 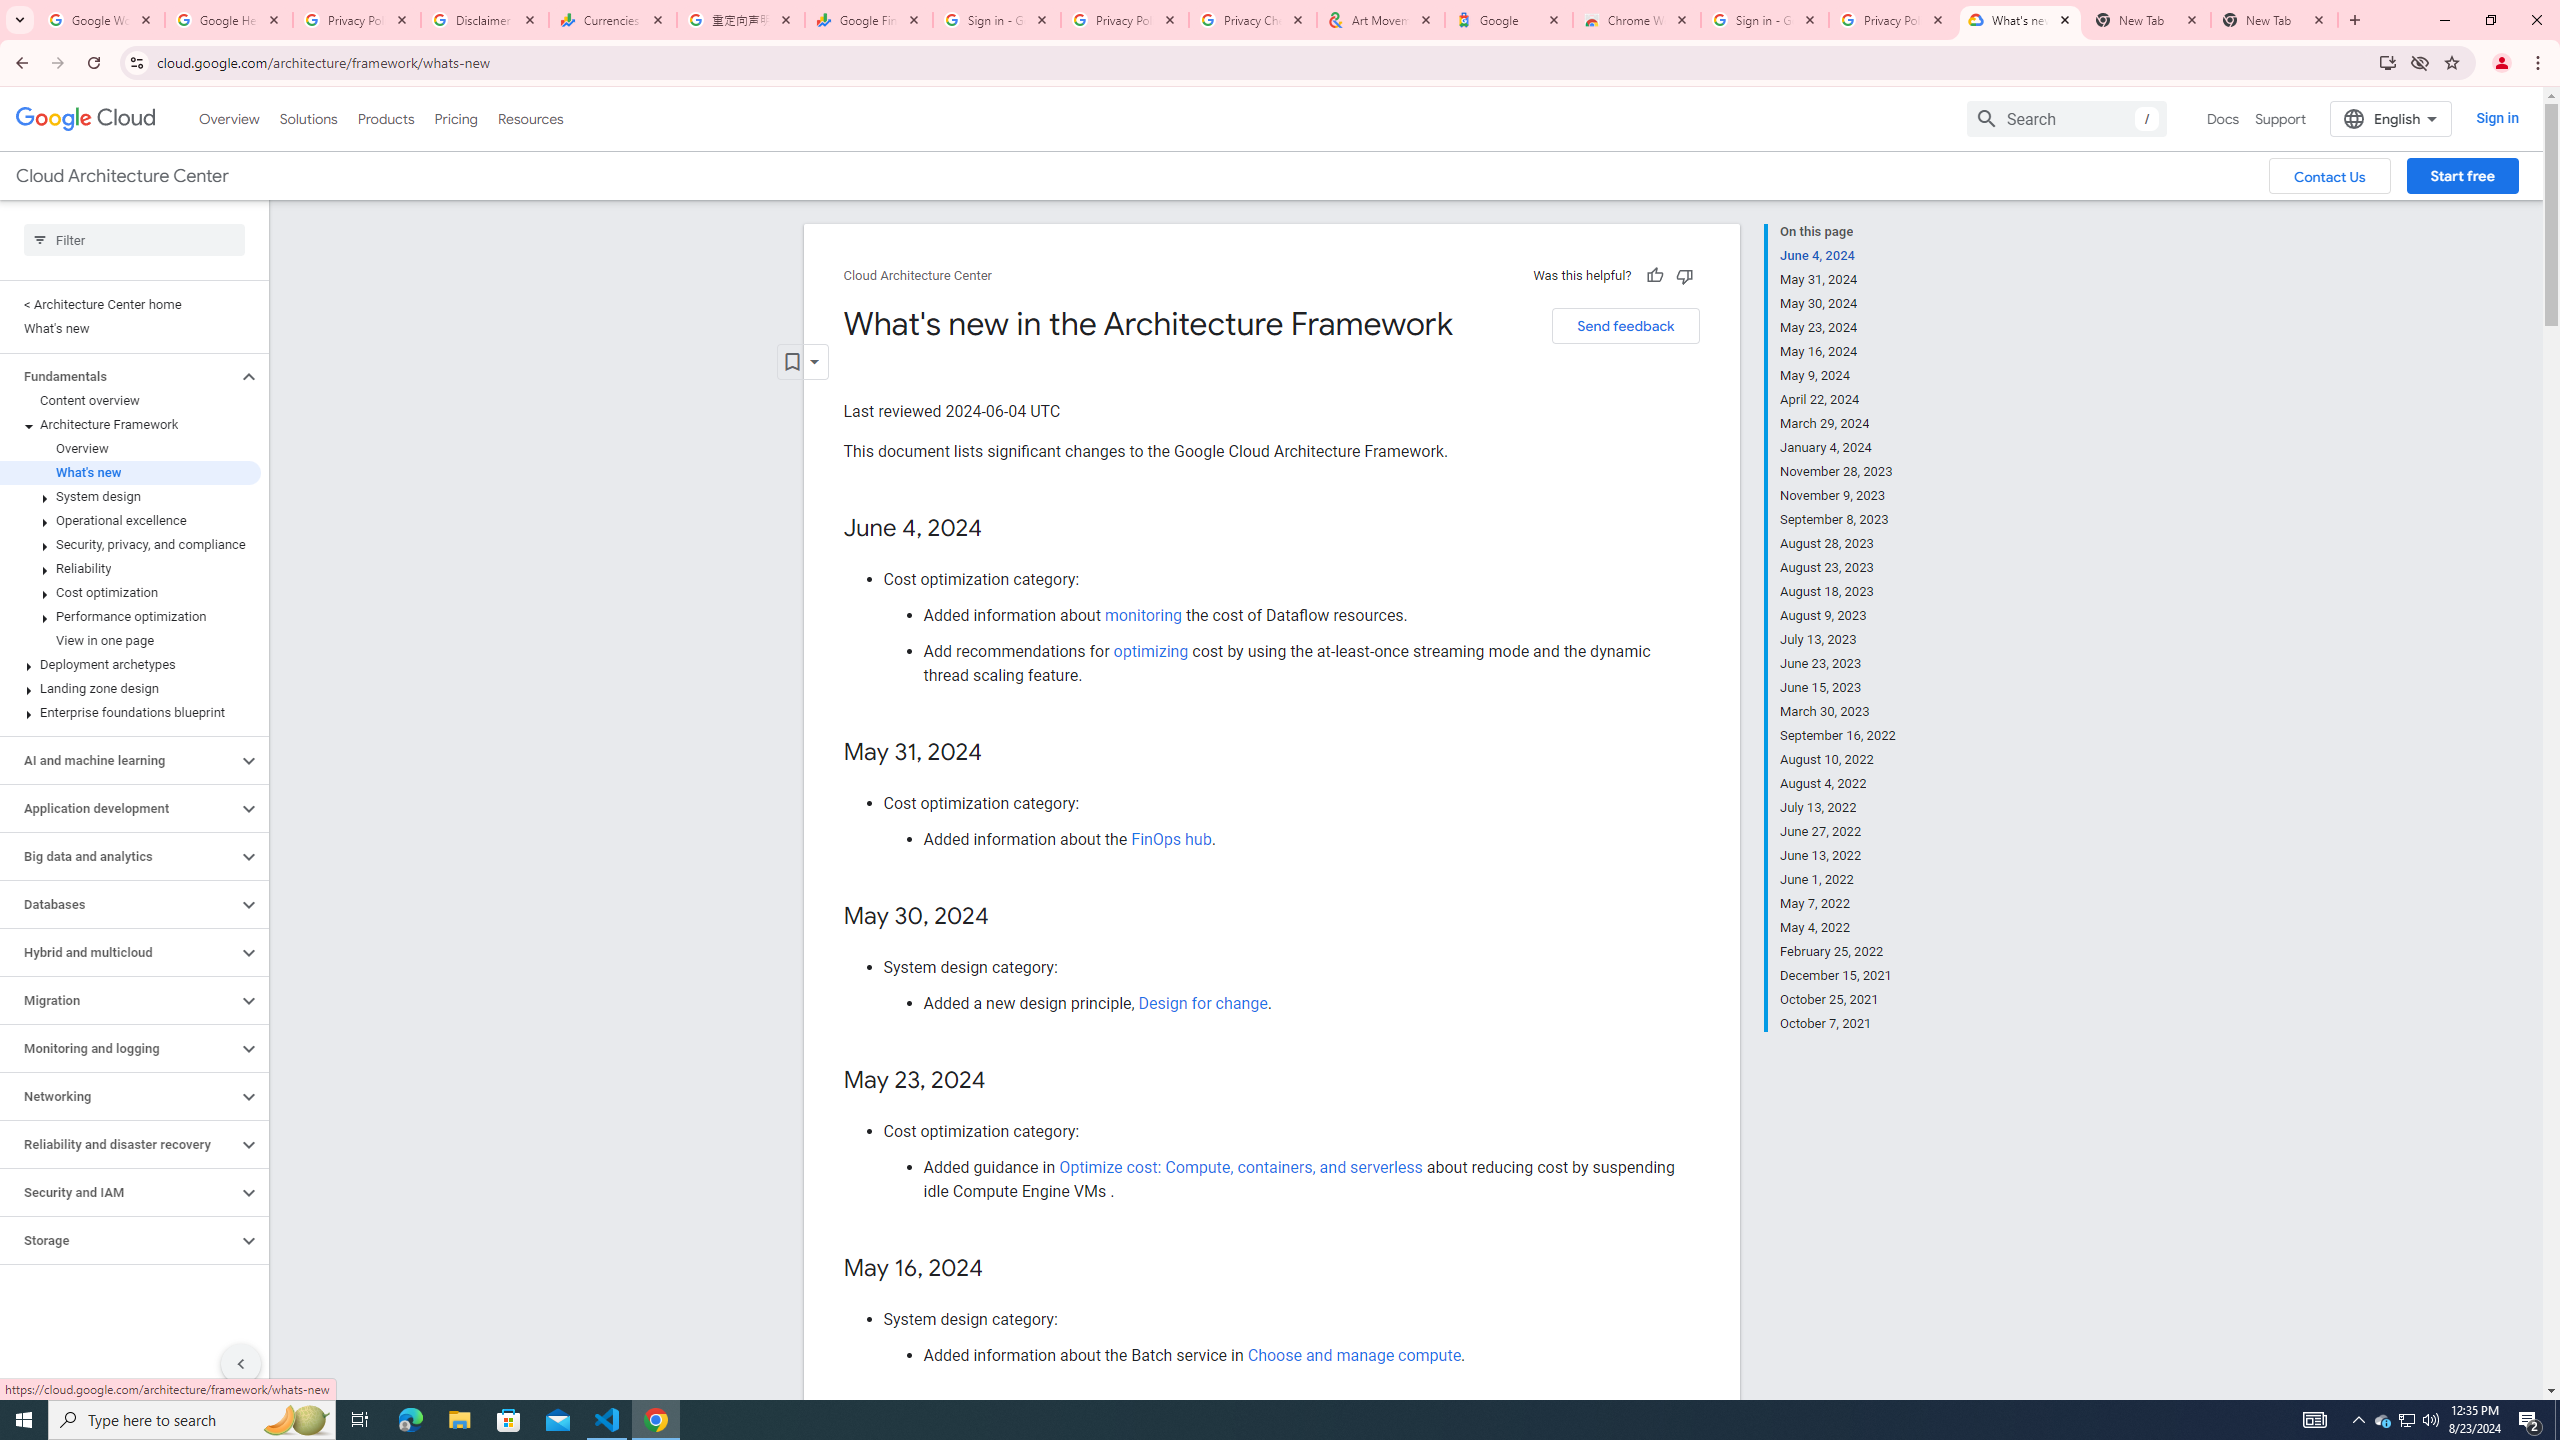 I want to click on April 22, 2024, so click(x=1838, y=399).